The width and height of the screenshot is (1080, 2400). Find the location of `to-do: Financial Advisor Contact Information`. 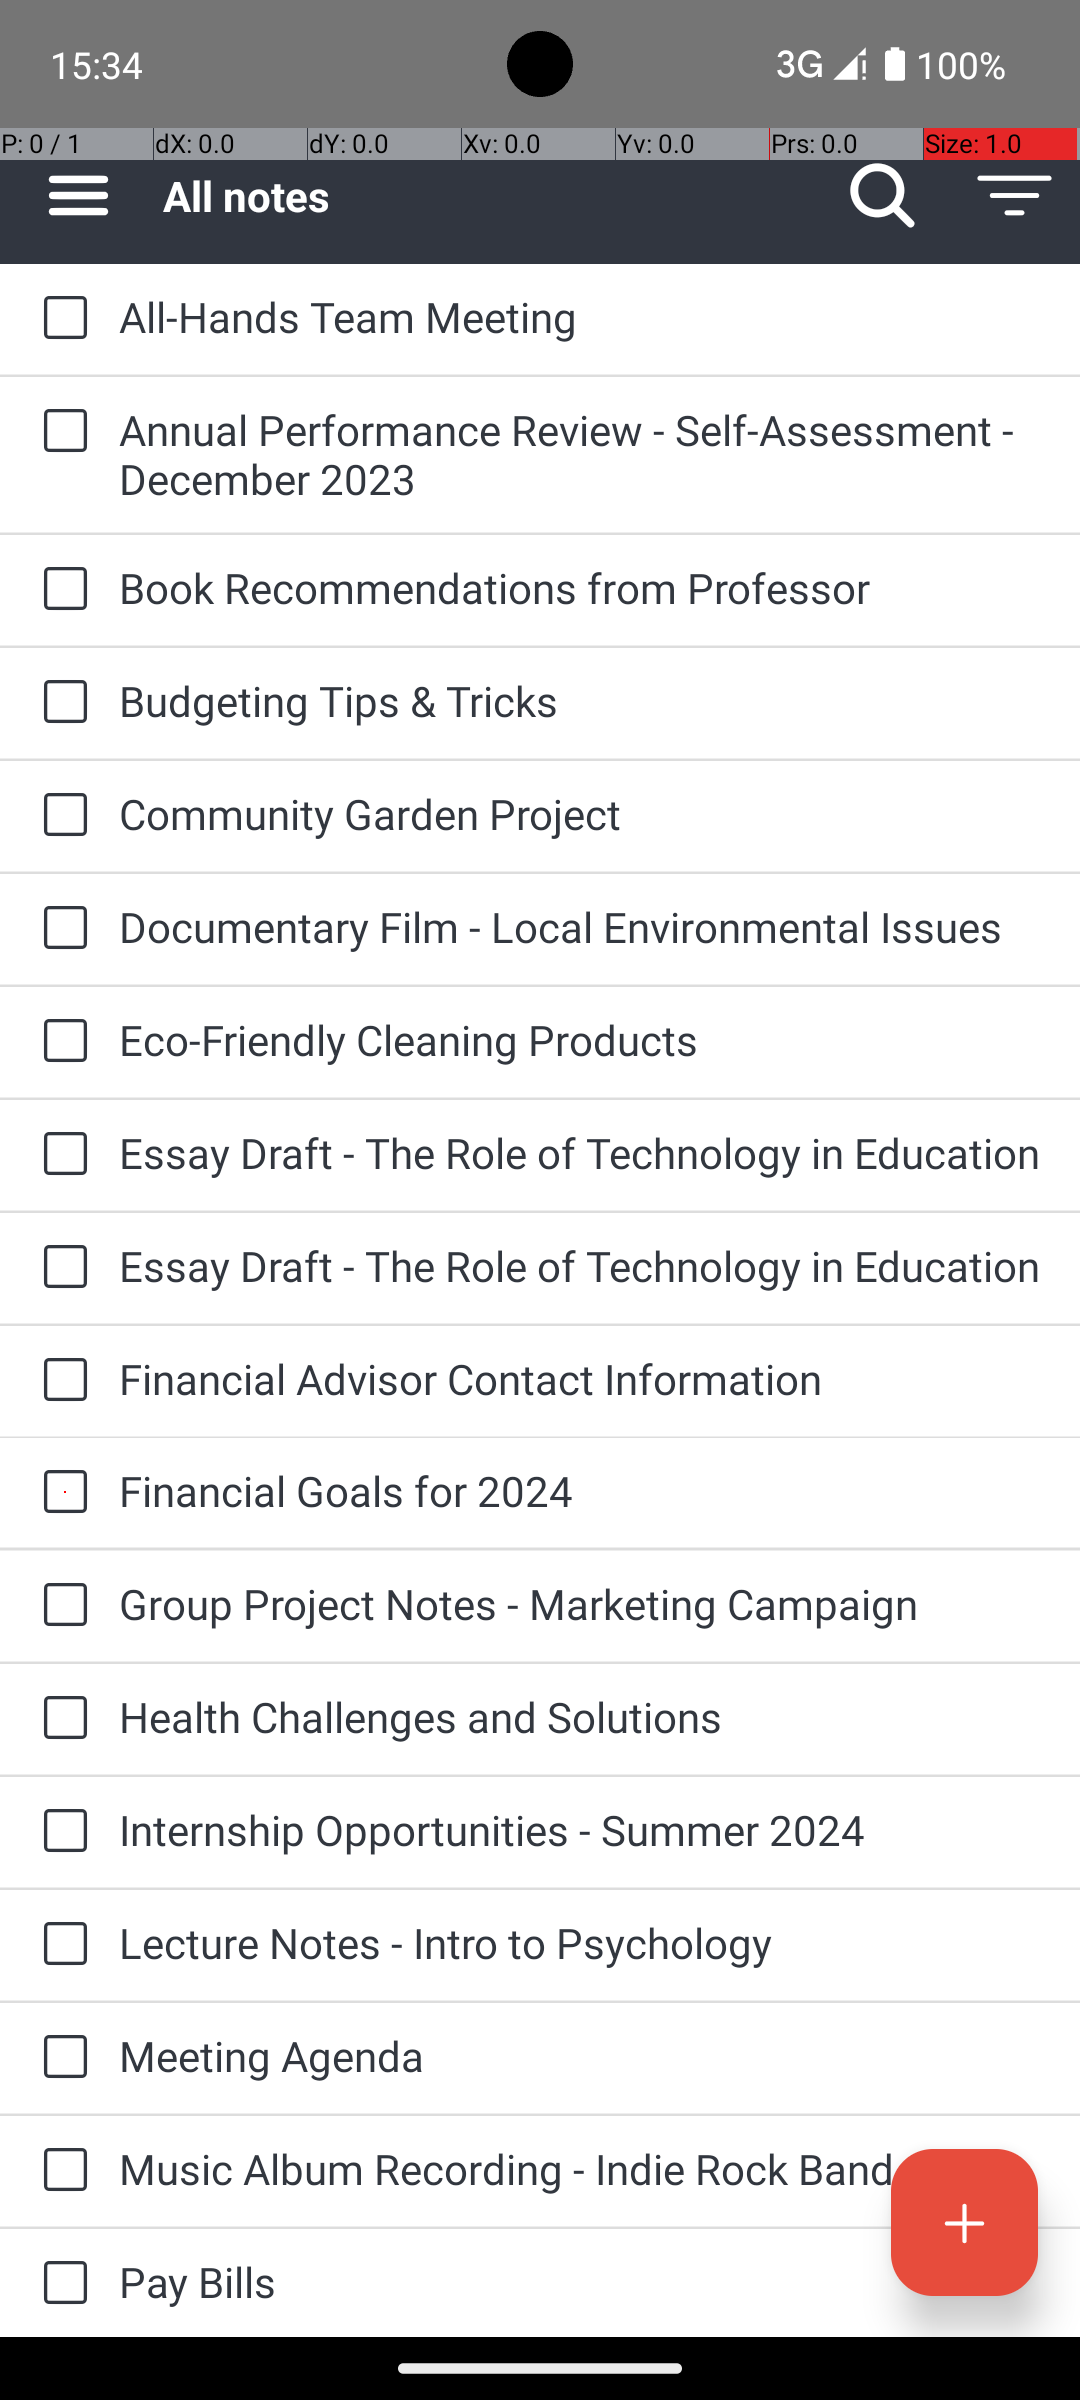

to-do: Financial Advisor Contact Information is located at coordinates (60, 1382).